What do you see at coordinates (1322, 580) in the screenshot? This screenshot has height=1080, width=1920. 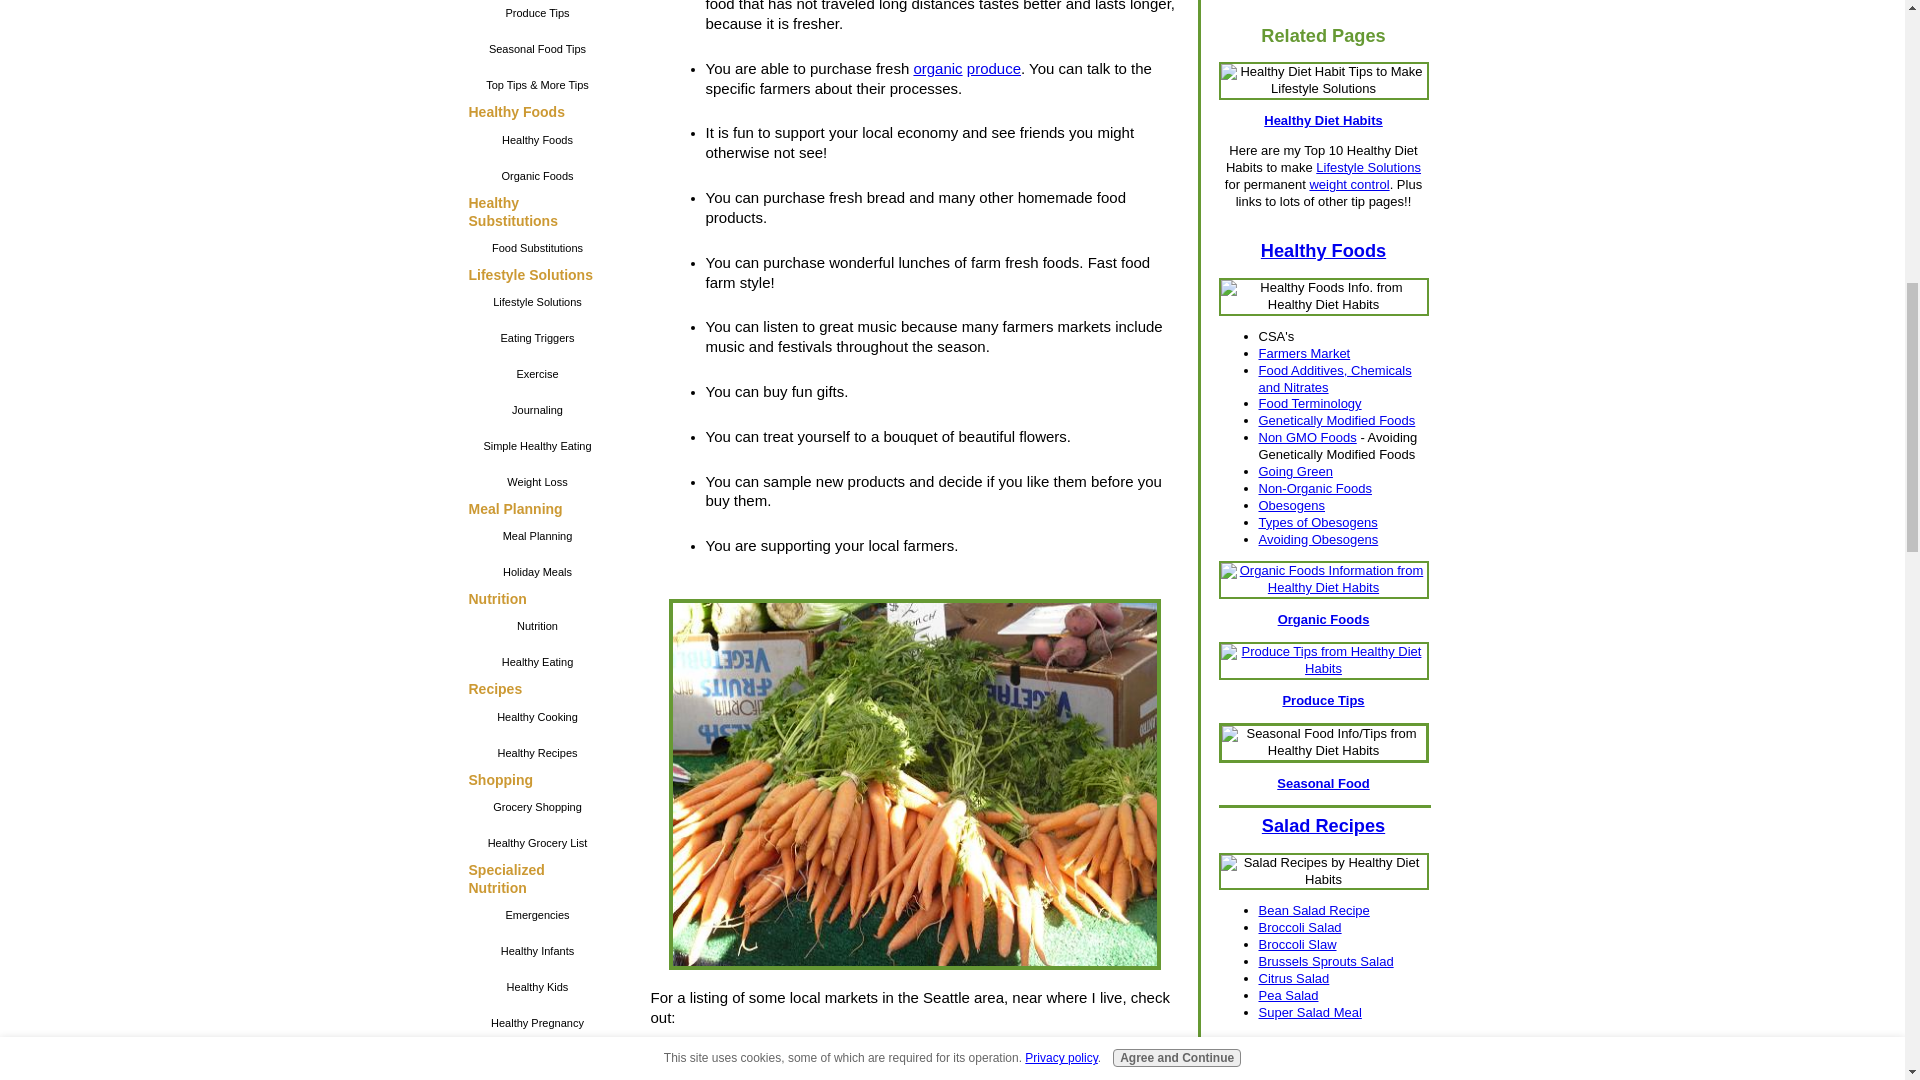 I see `Organic Foods Information from Healthy Diet Habits` at bounding box center [1322, 580].